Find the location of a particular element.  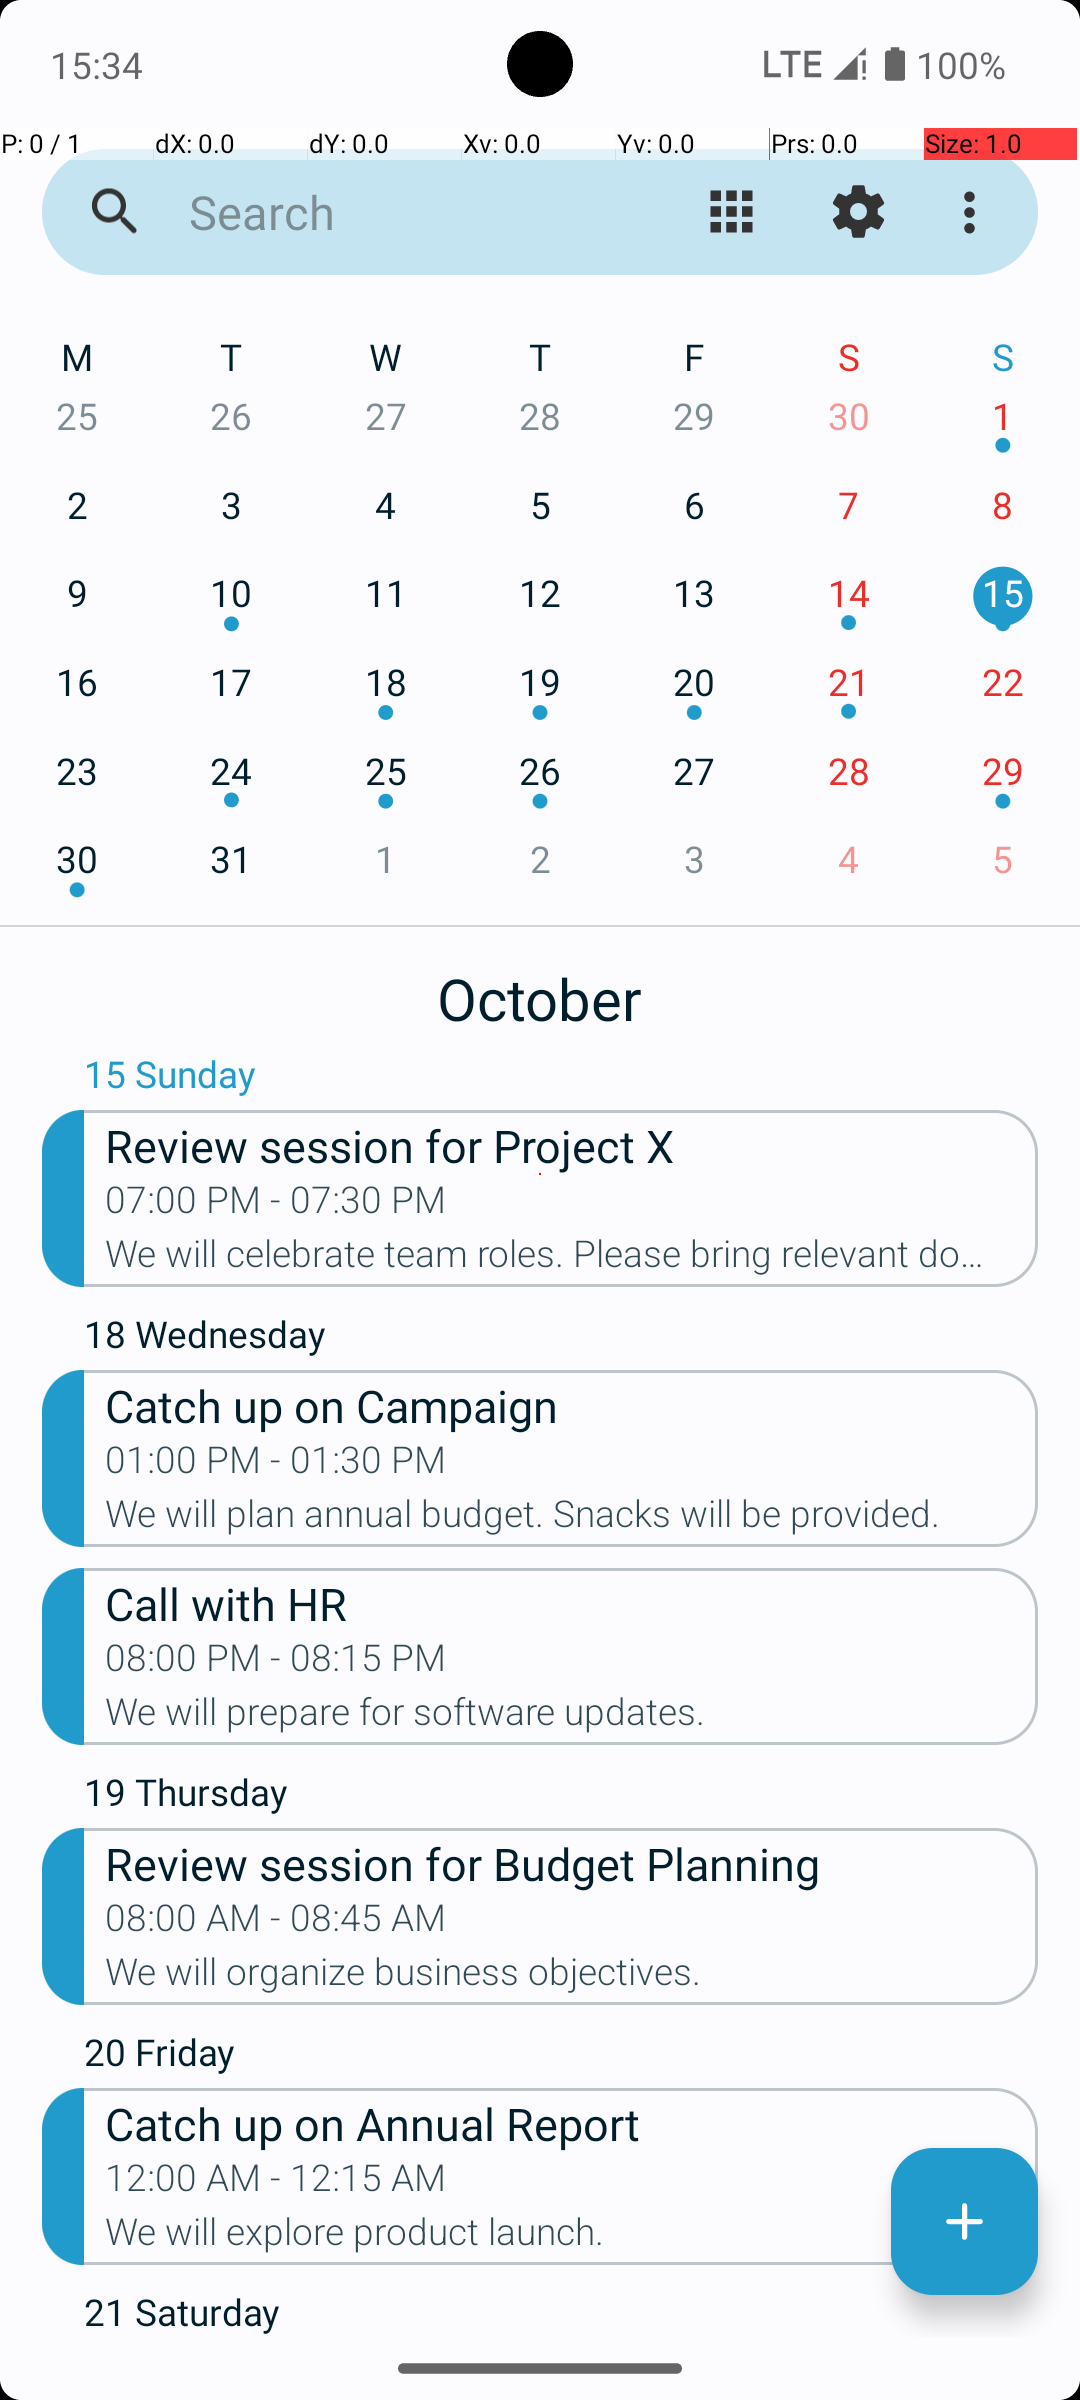

07:00 PM - 07:30 PM is located at coordinates (276, 1206).